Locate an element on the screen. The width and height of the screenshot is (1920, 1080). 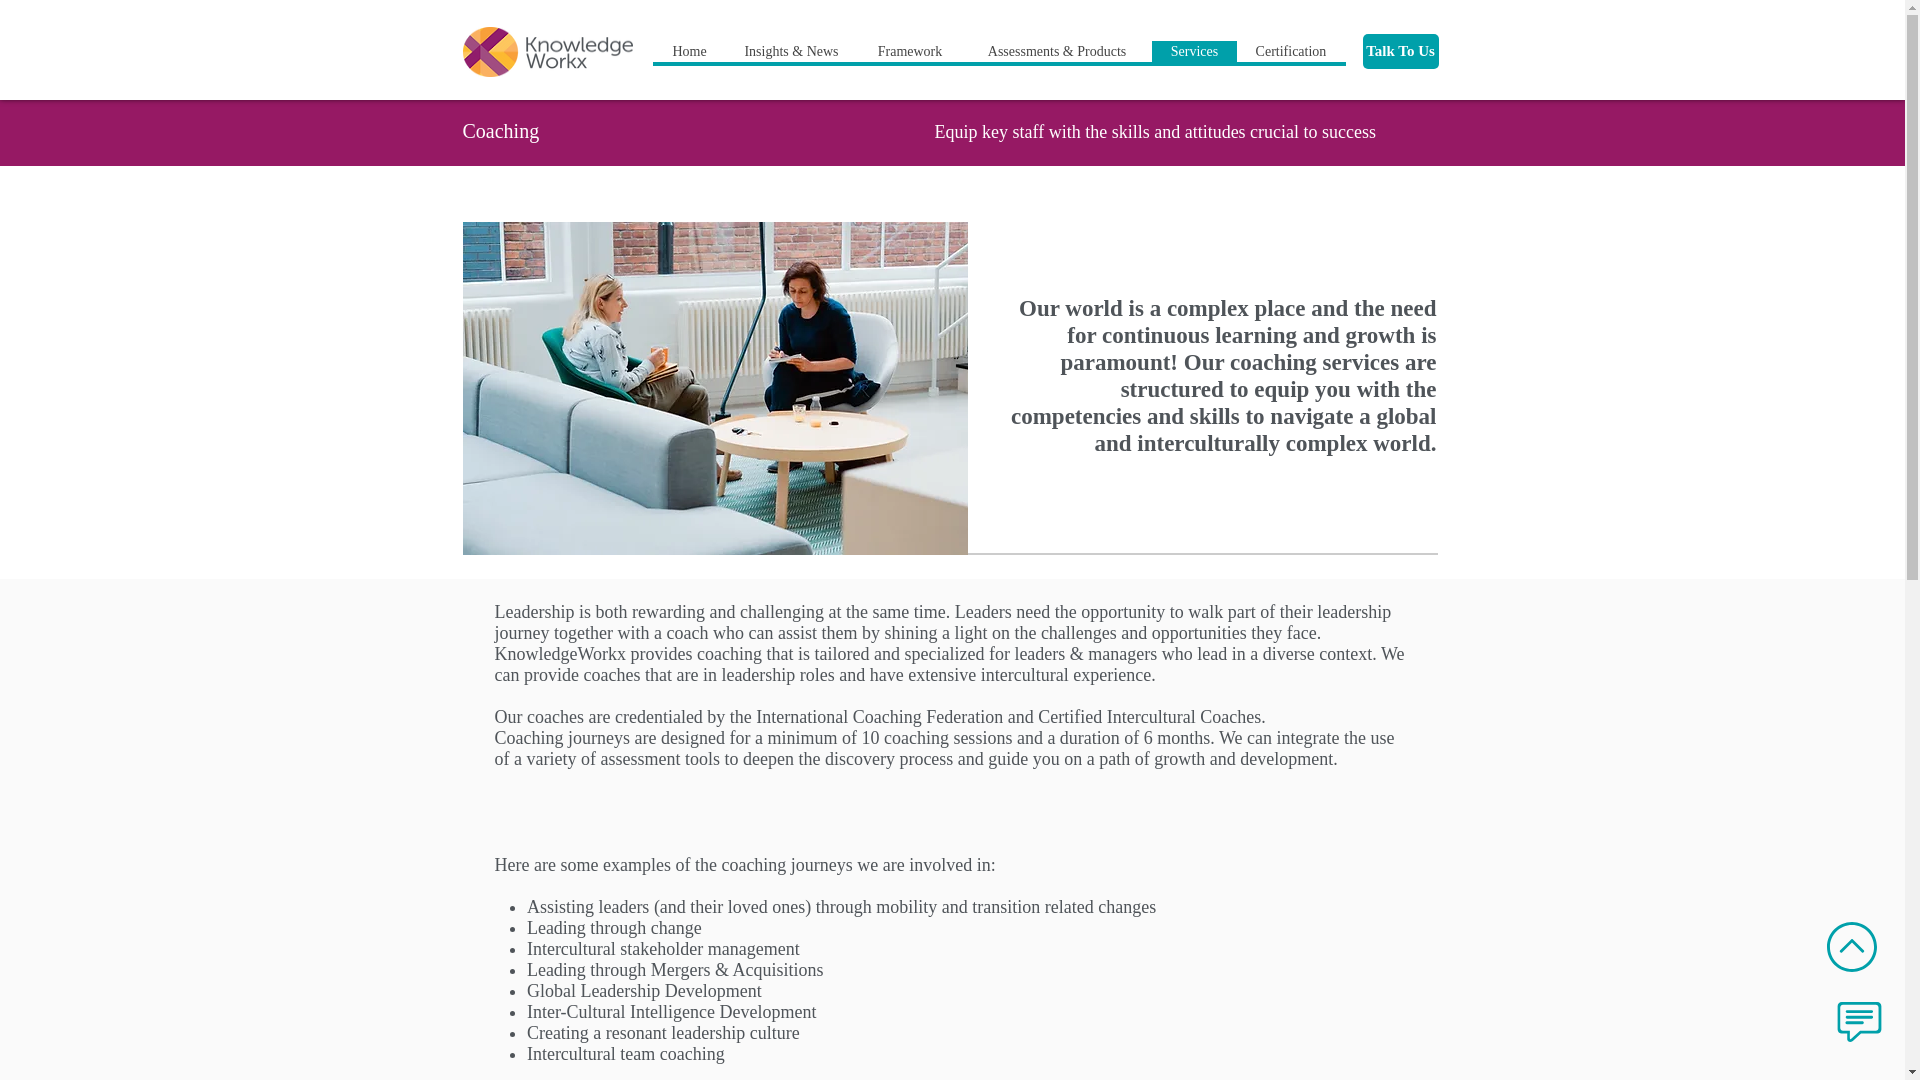
Home is located at coordinates (690, 51).